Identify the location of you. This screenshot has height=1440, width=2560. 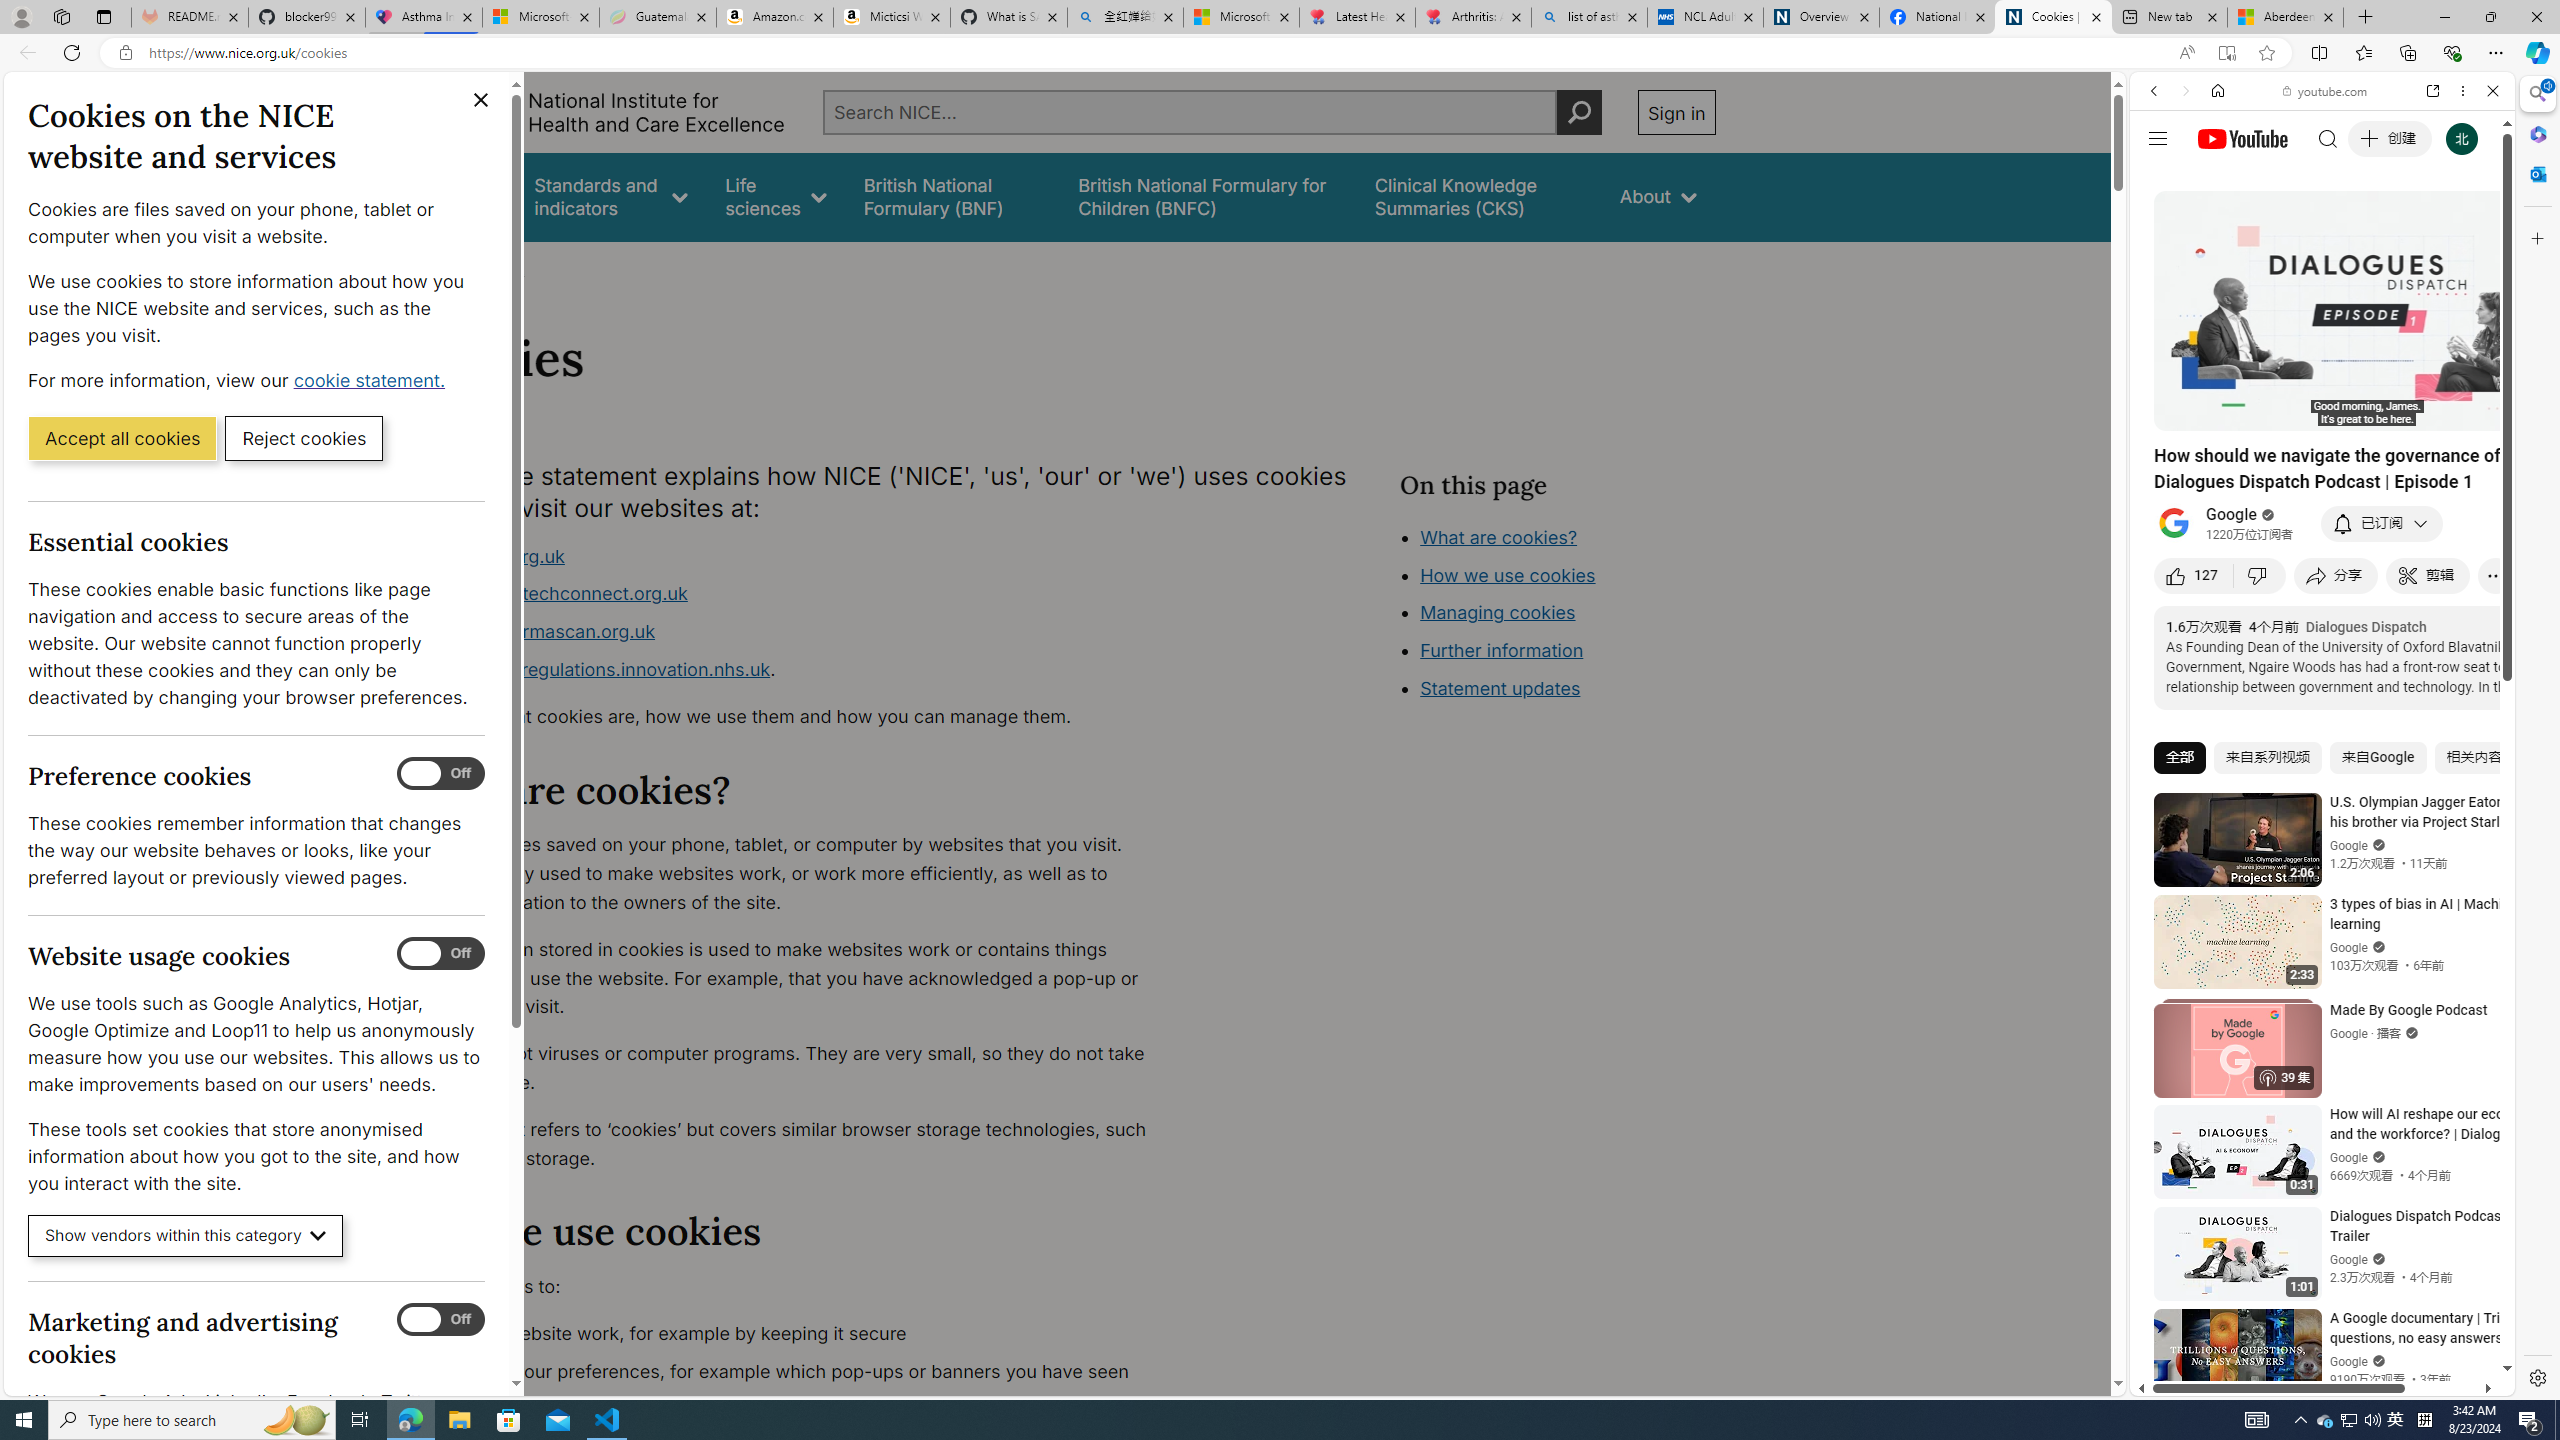
(2314, 1328).